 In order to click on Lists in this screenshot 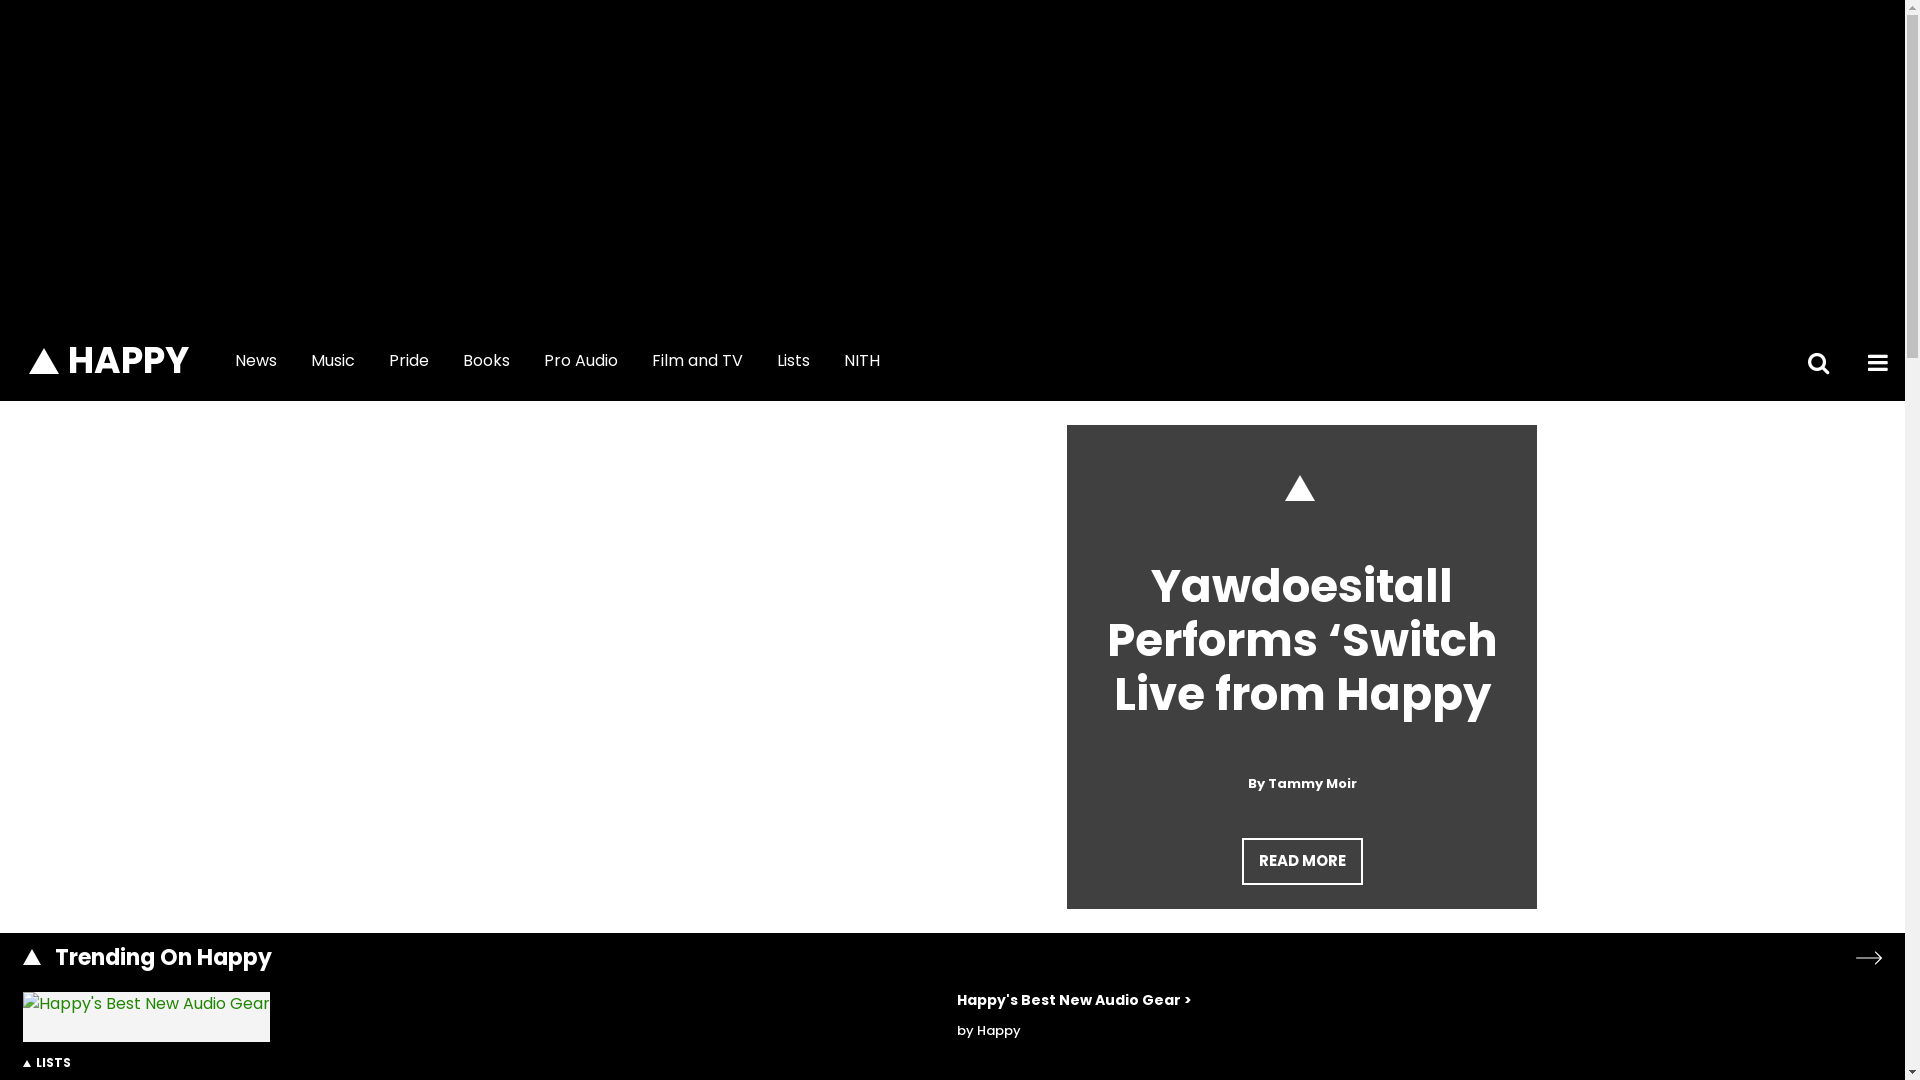, I will do `click(794, 361)`.